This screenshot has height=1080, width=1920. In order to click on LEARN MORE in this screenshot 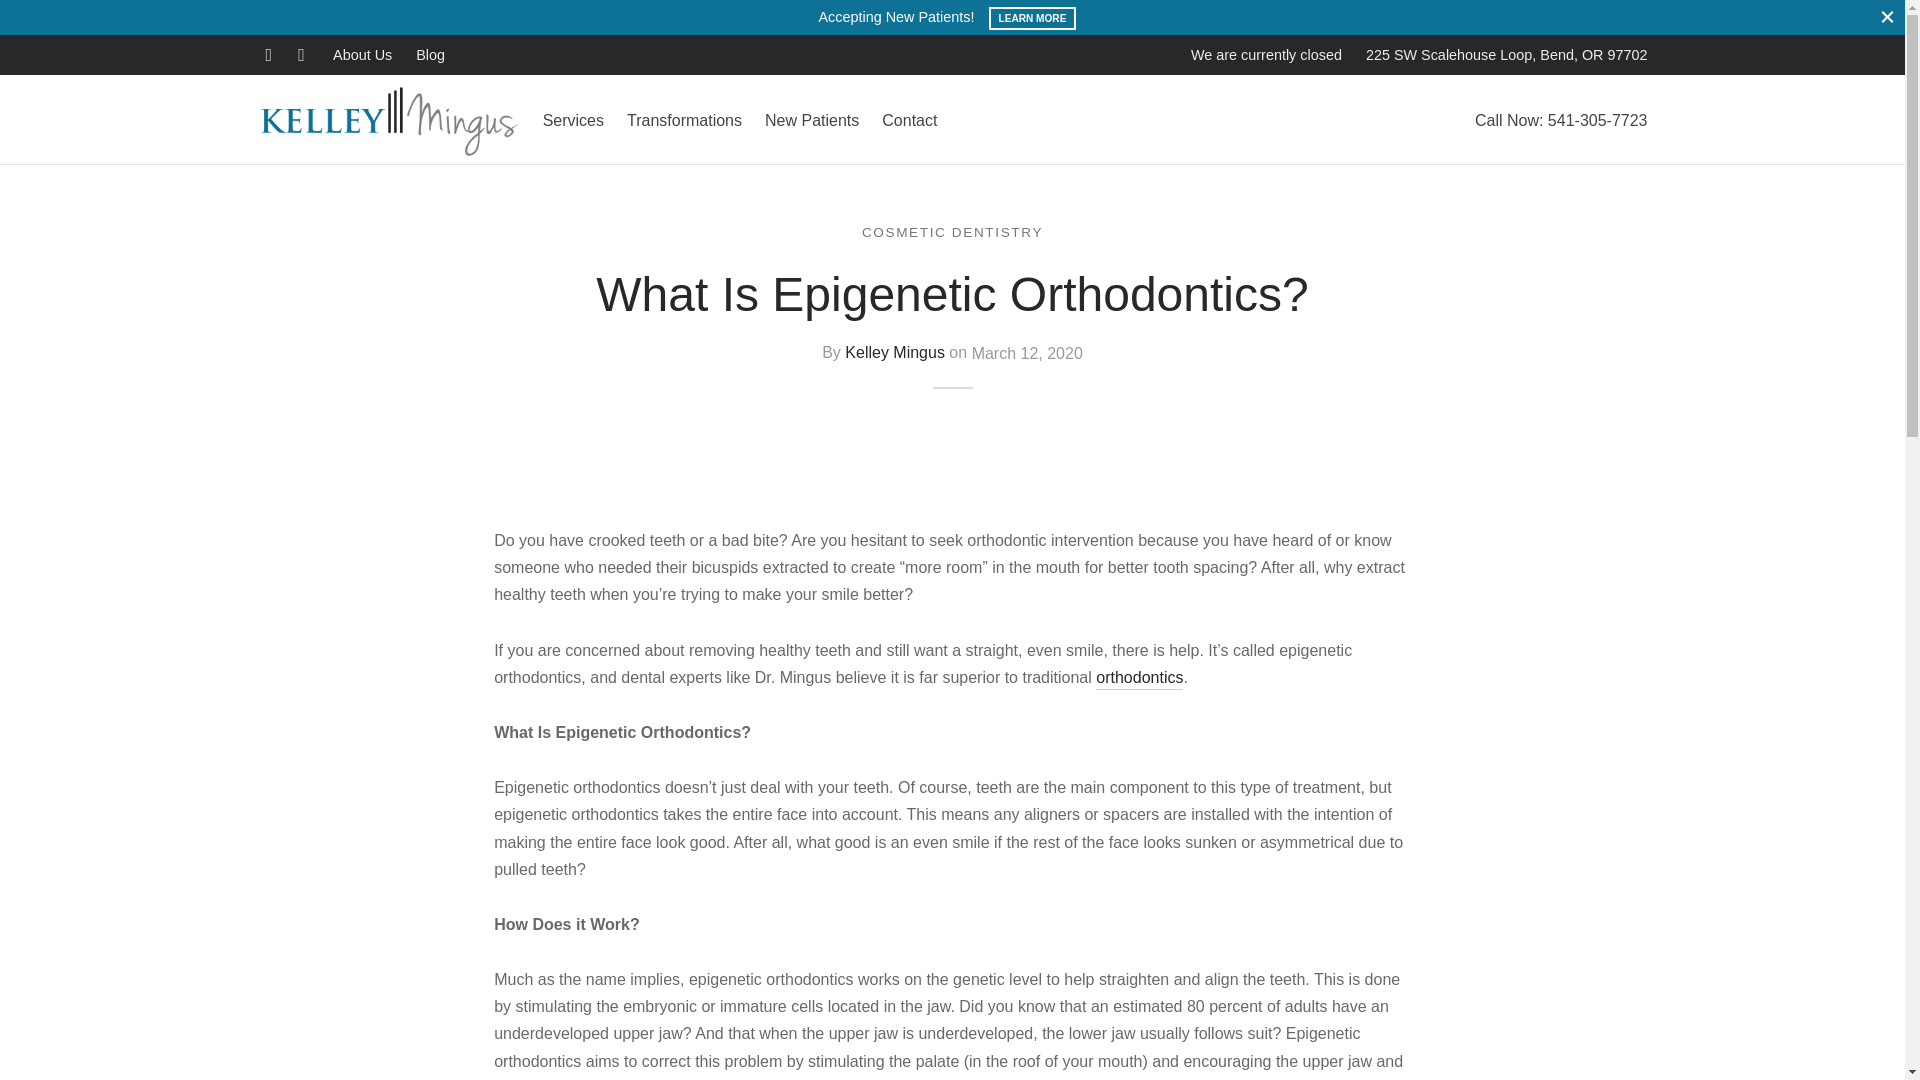, I will do `click(1032, 18)`.